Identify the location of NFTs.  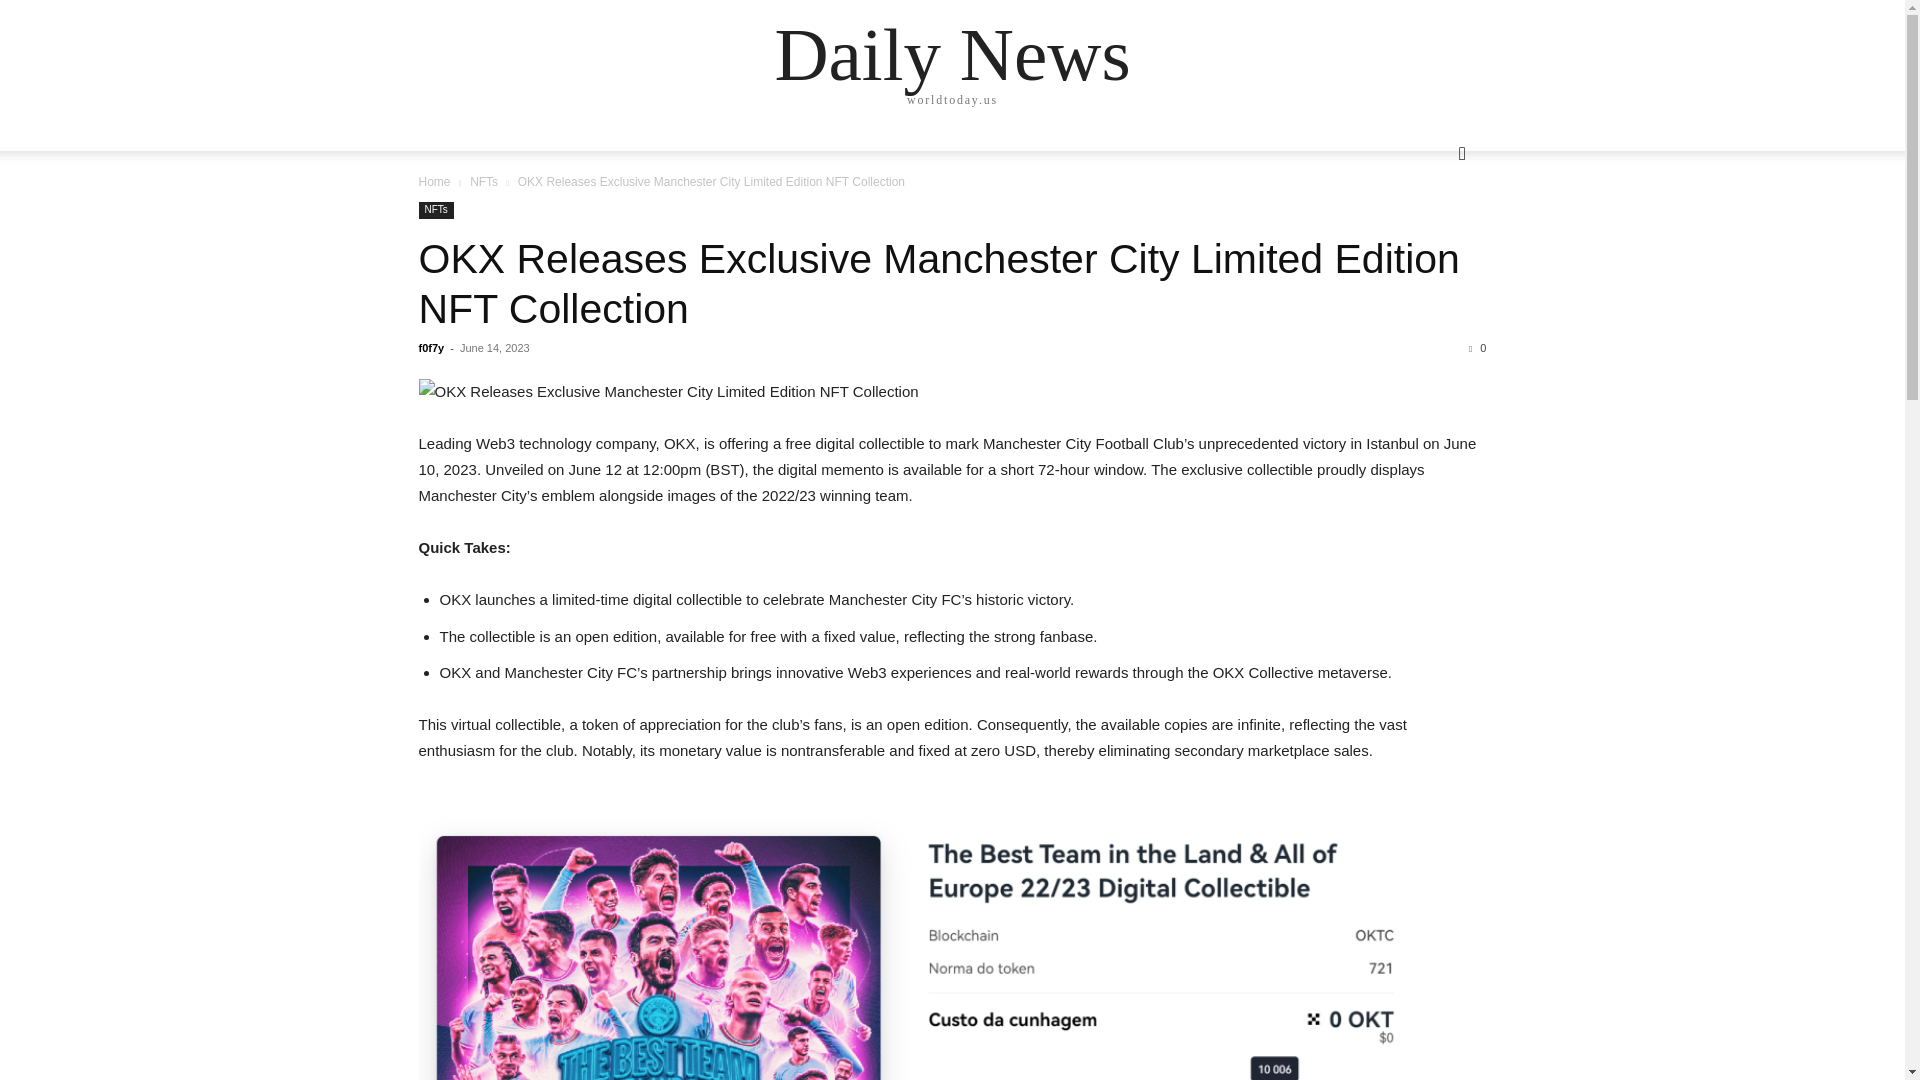
(484, 182).